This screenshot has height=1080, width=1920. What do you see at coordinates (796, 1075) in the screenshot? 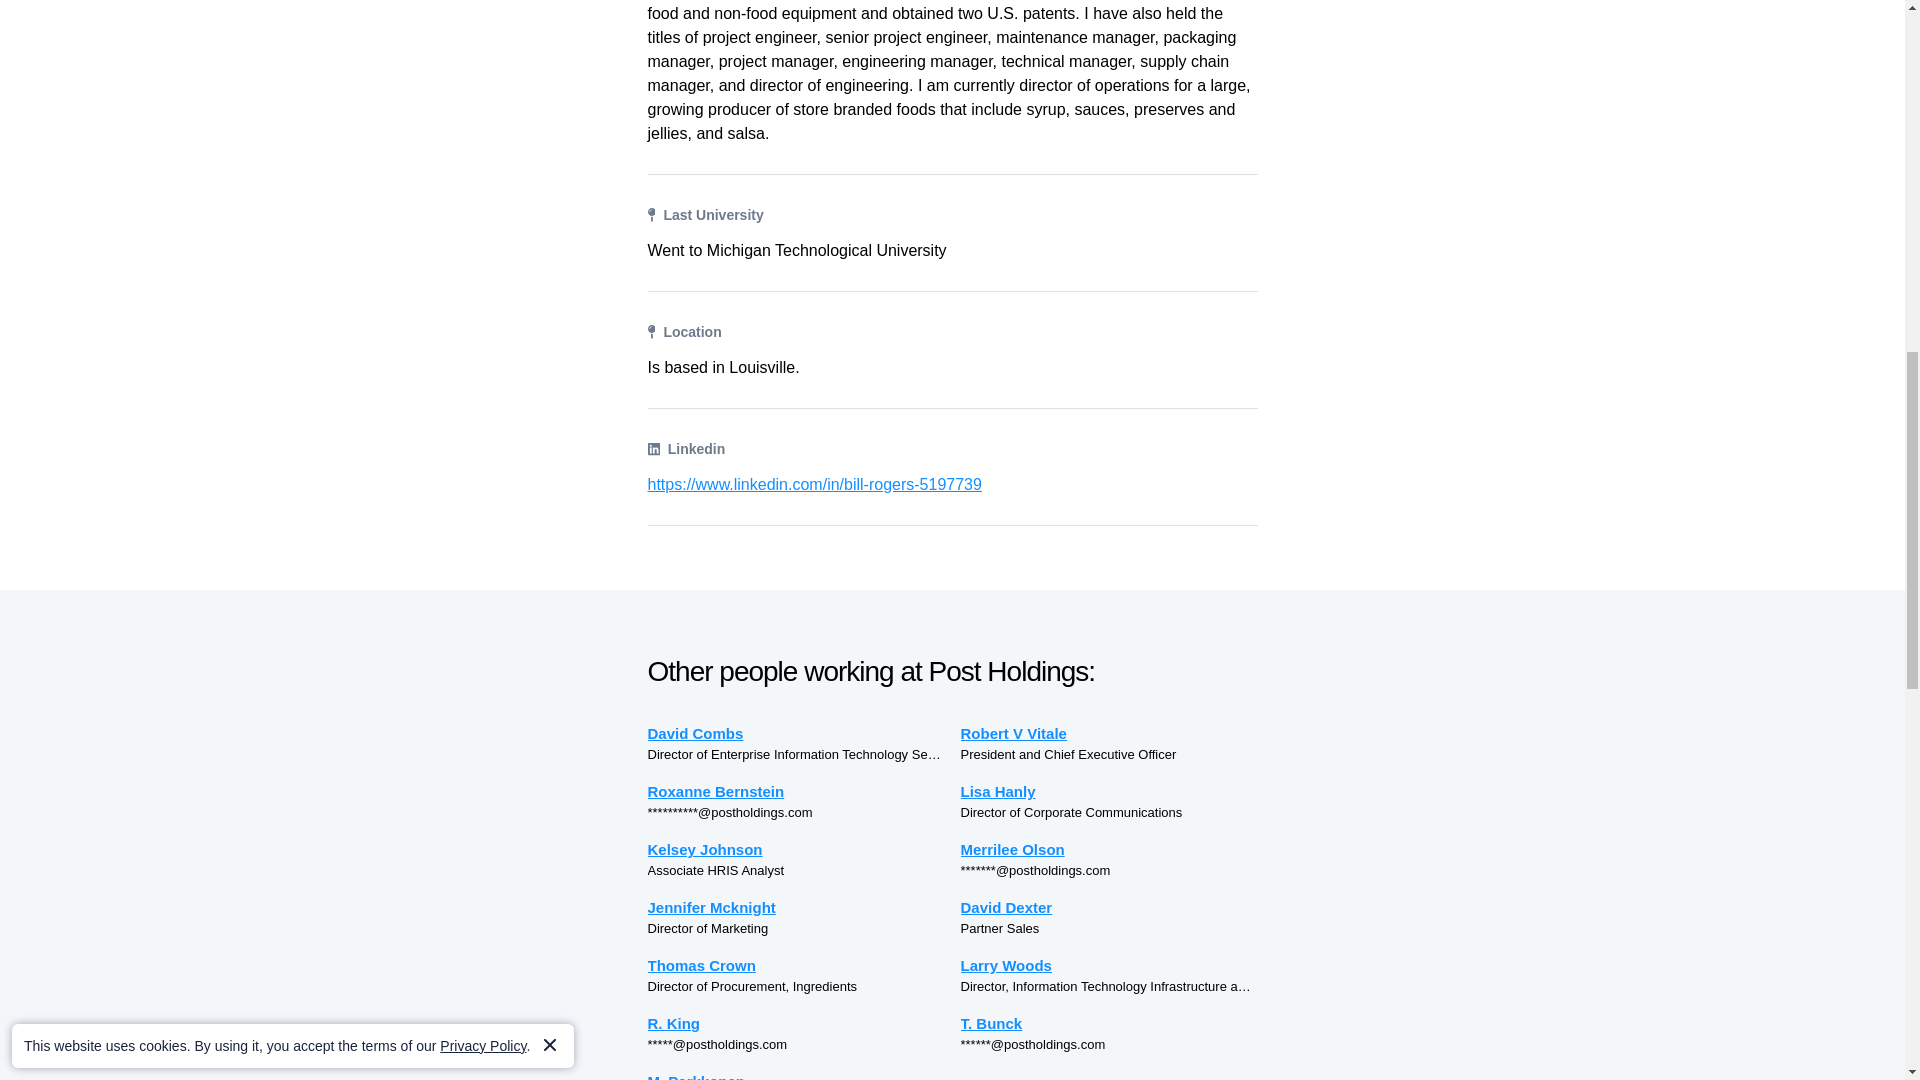
I see `M. Parkkonen` at bounding box center [796, 1075].